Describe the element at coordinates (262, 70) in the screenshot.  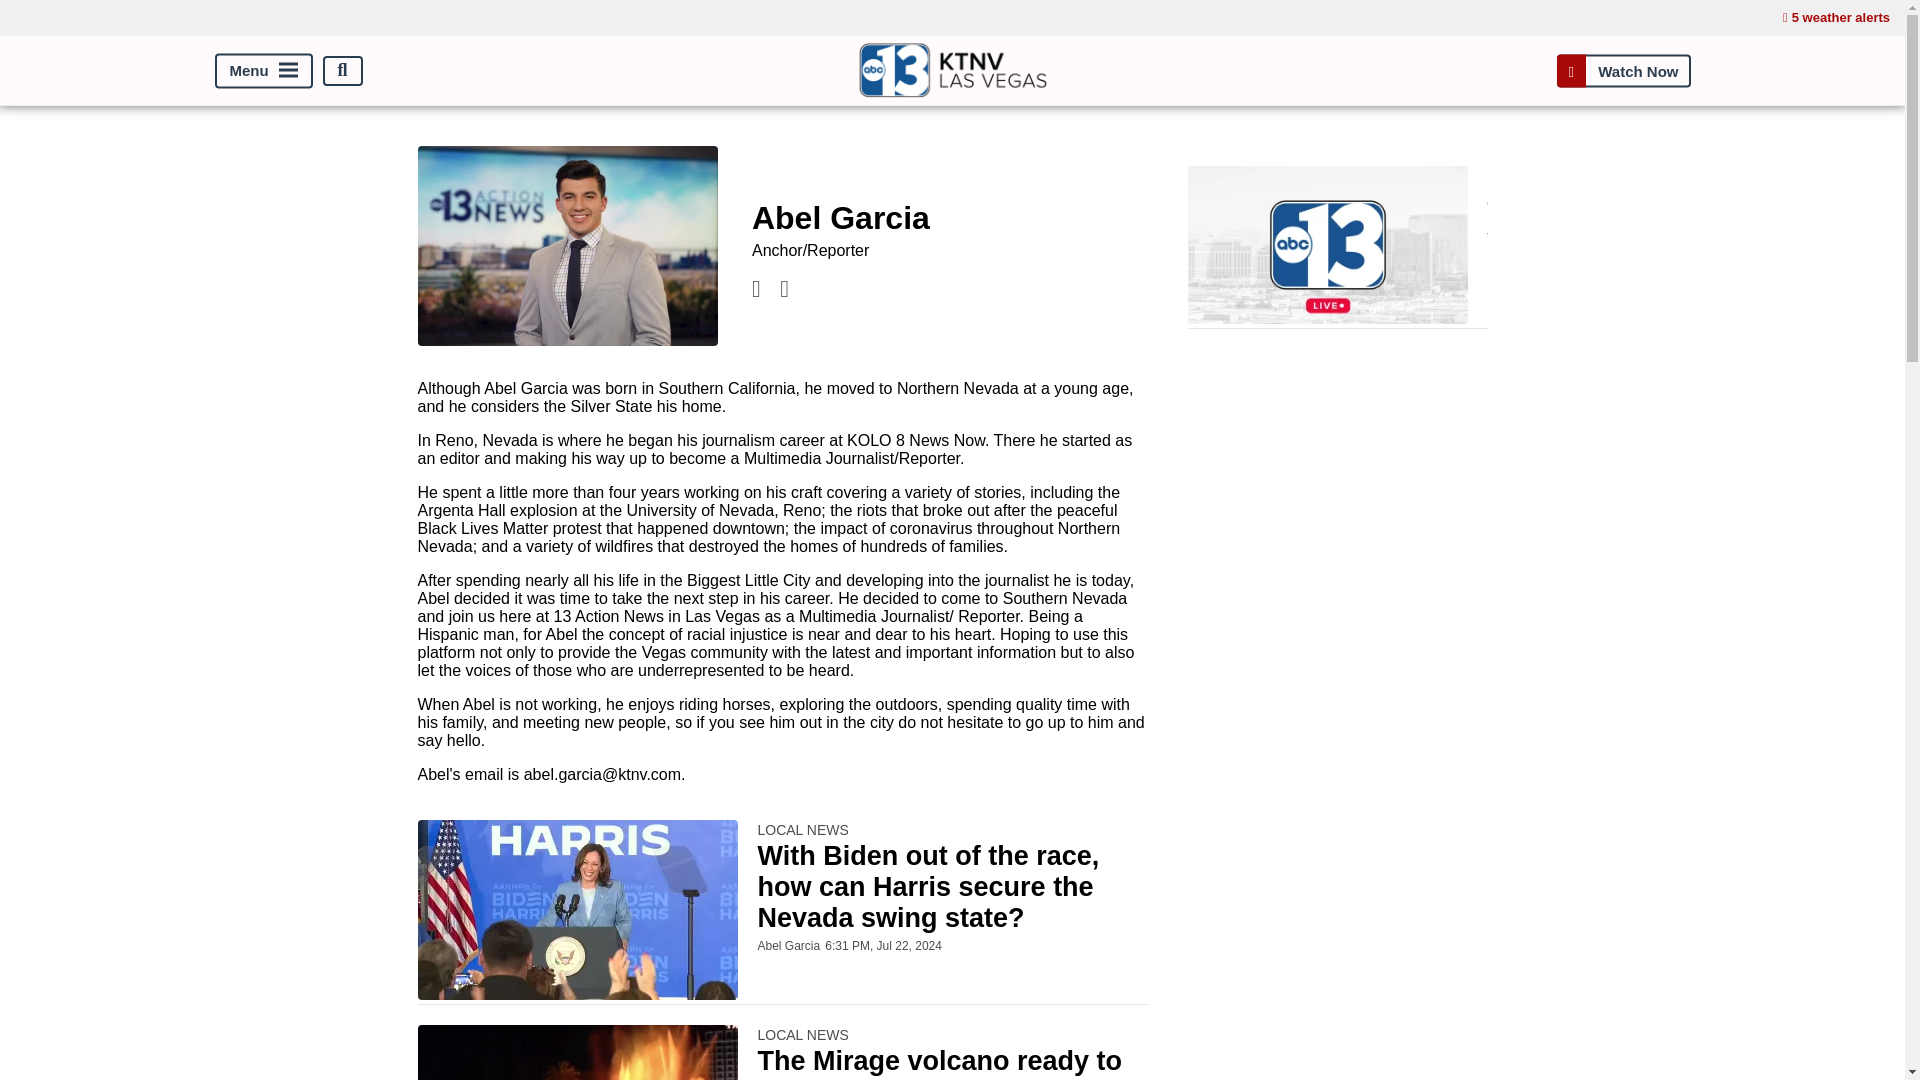
I see `Menu` at that location.